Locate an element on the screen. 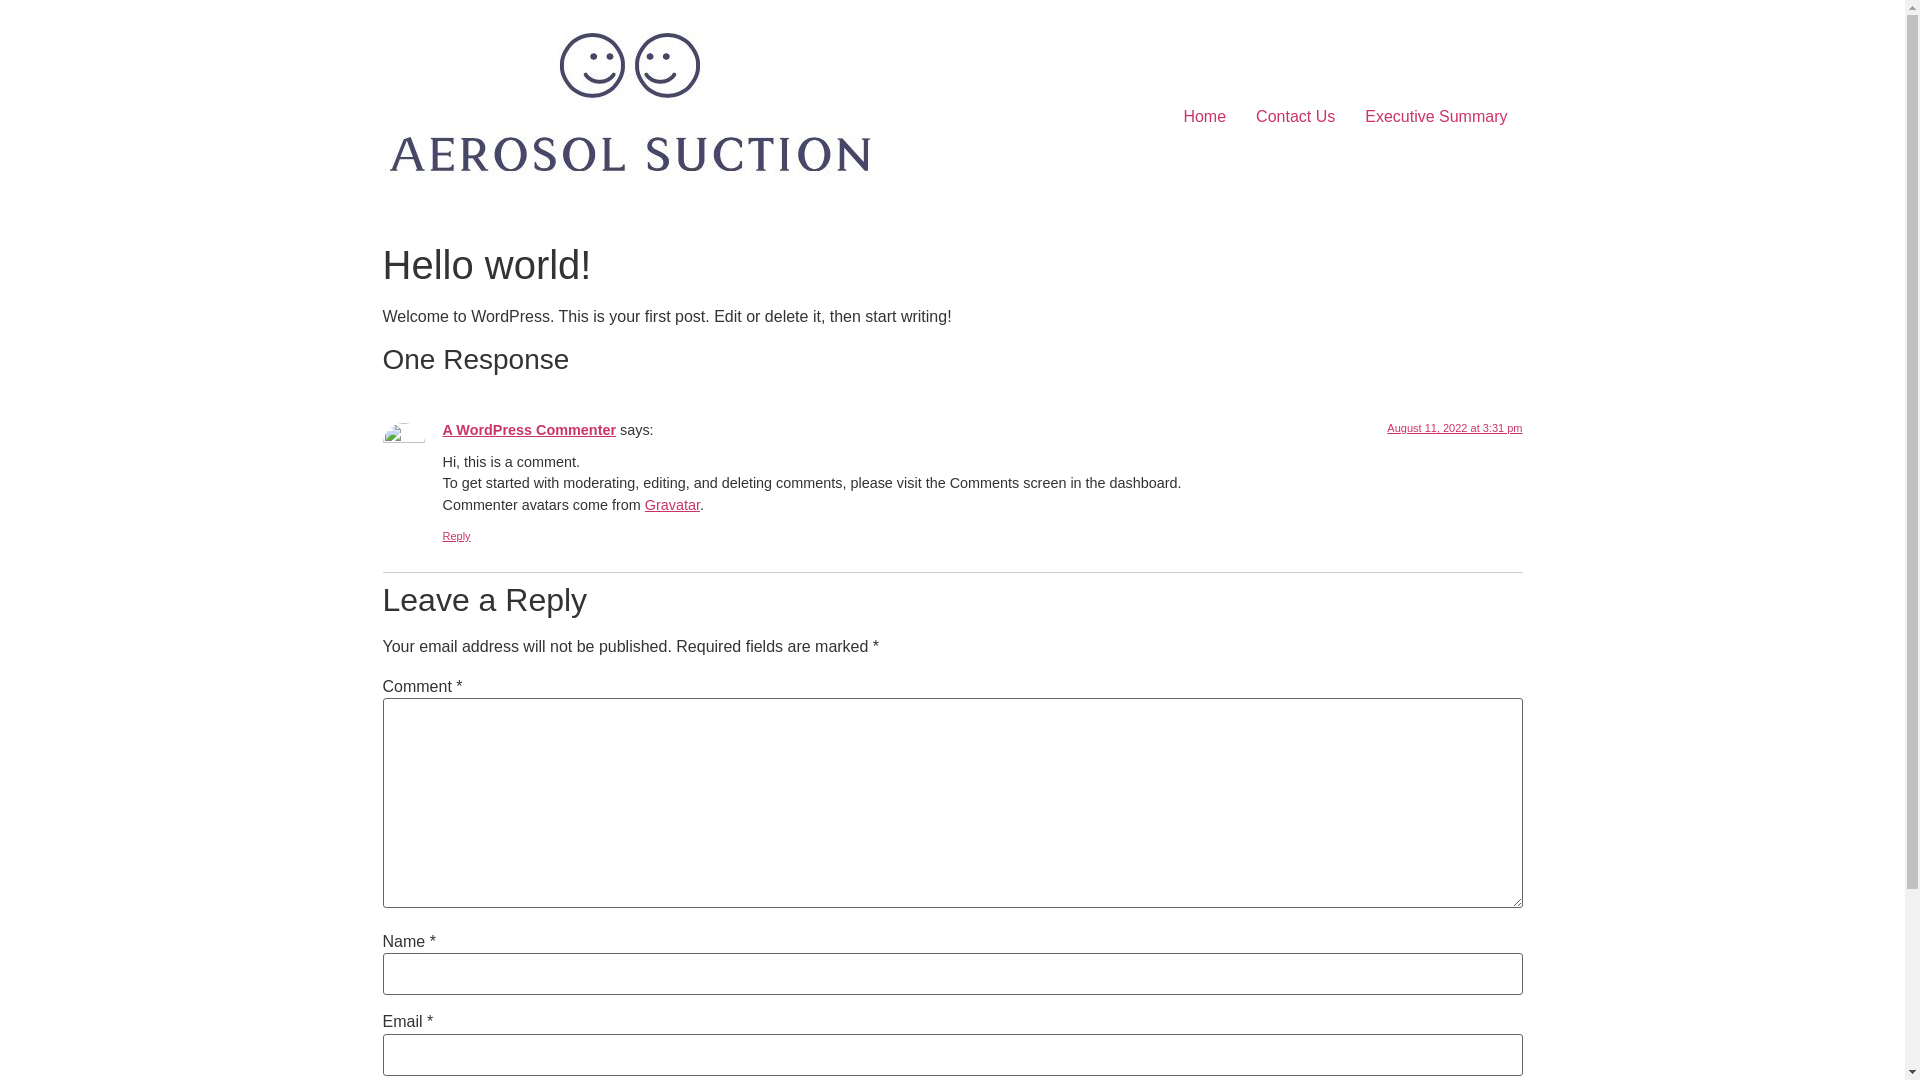 The width and height of the screenshot is (1920, 1080). Gravatar is located at coordinates (672, 505).